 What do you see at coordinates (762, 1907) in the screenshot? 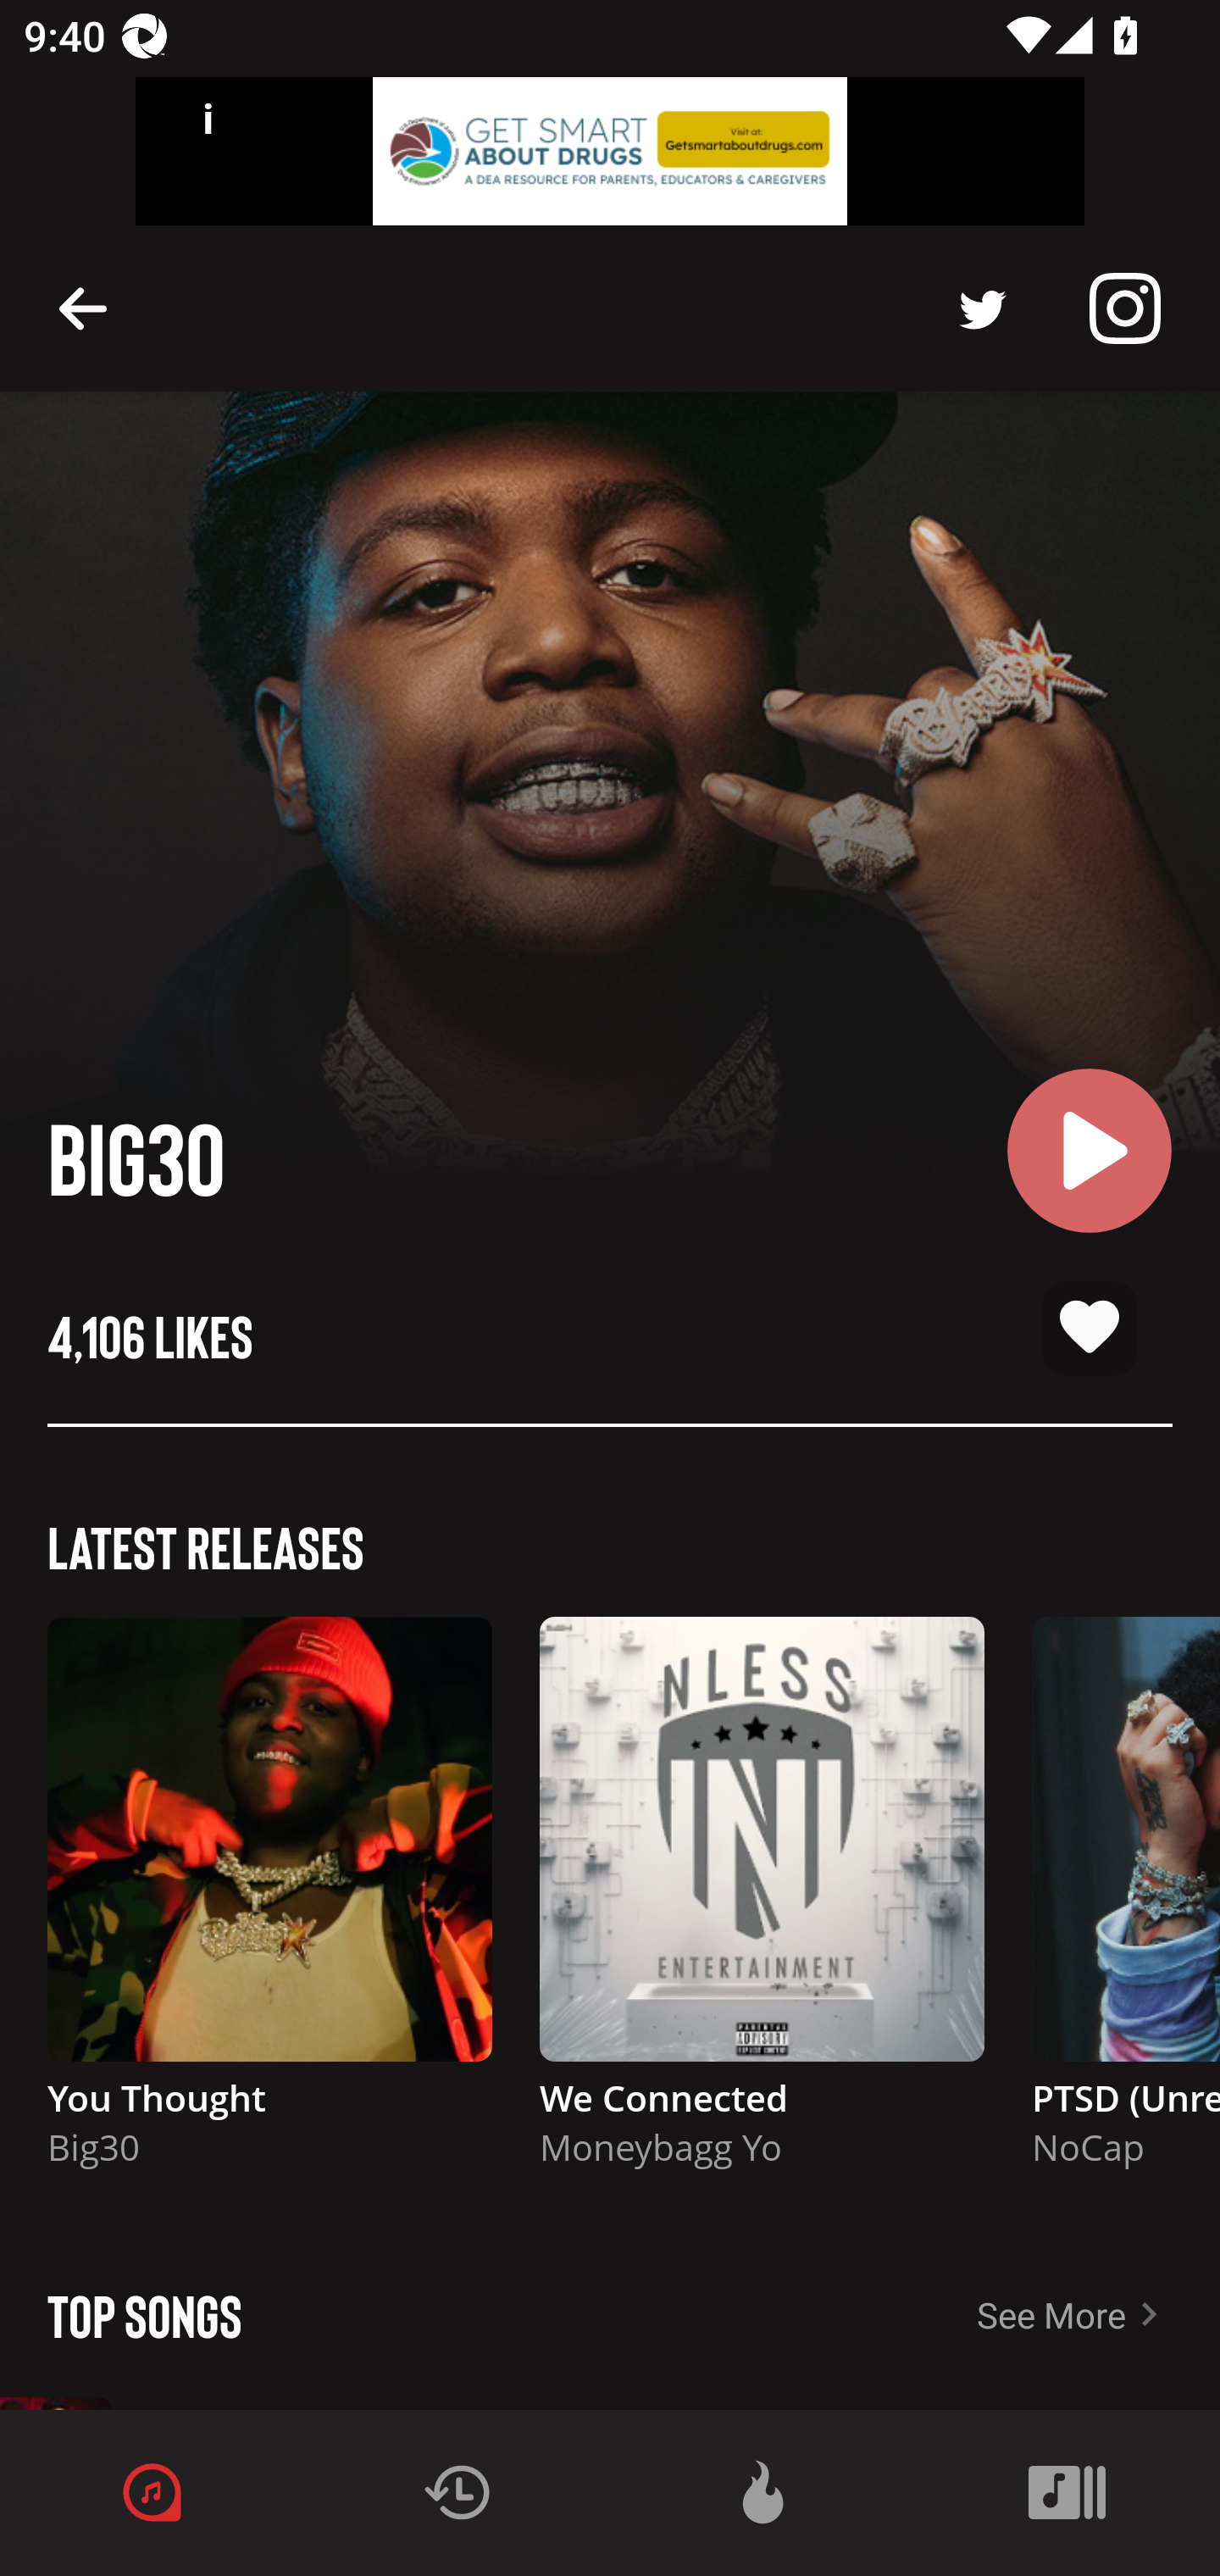
I see `Description We Connected Moneybagg Yo` at bounding box center [762, 1907].